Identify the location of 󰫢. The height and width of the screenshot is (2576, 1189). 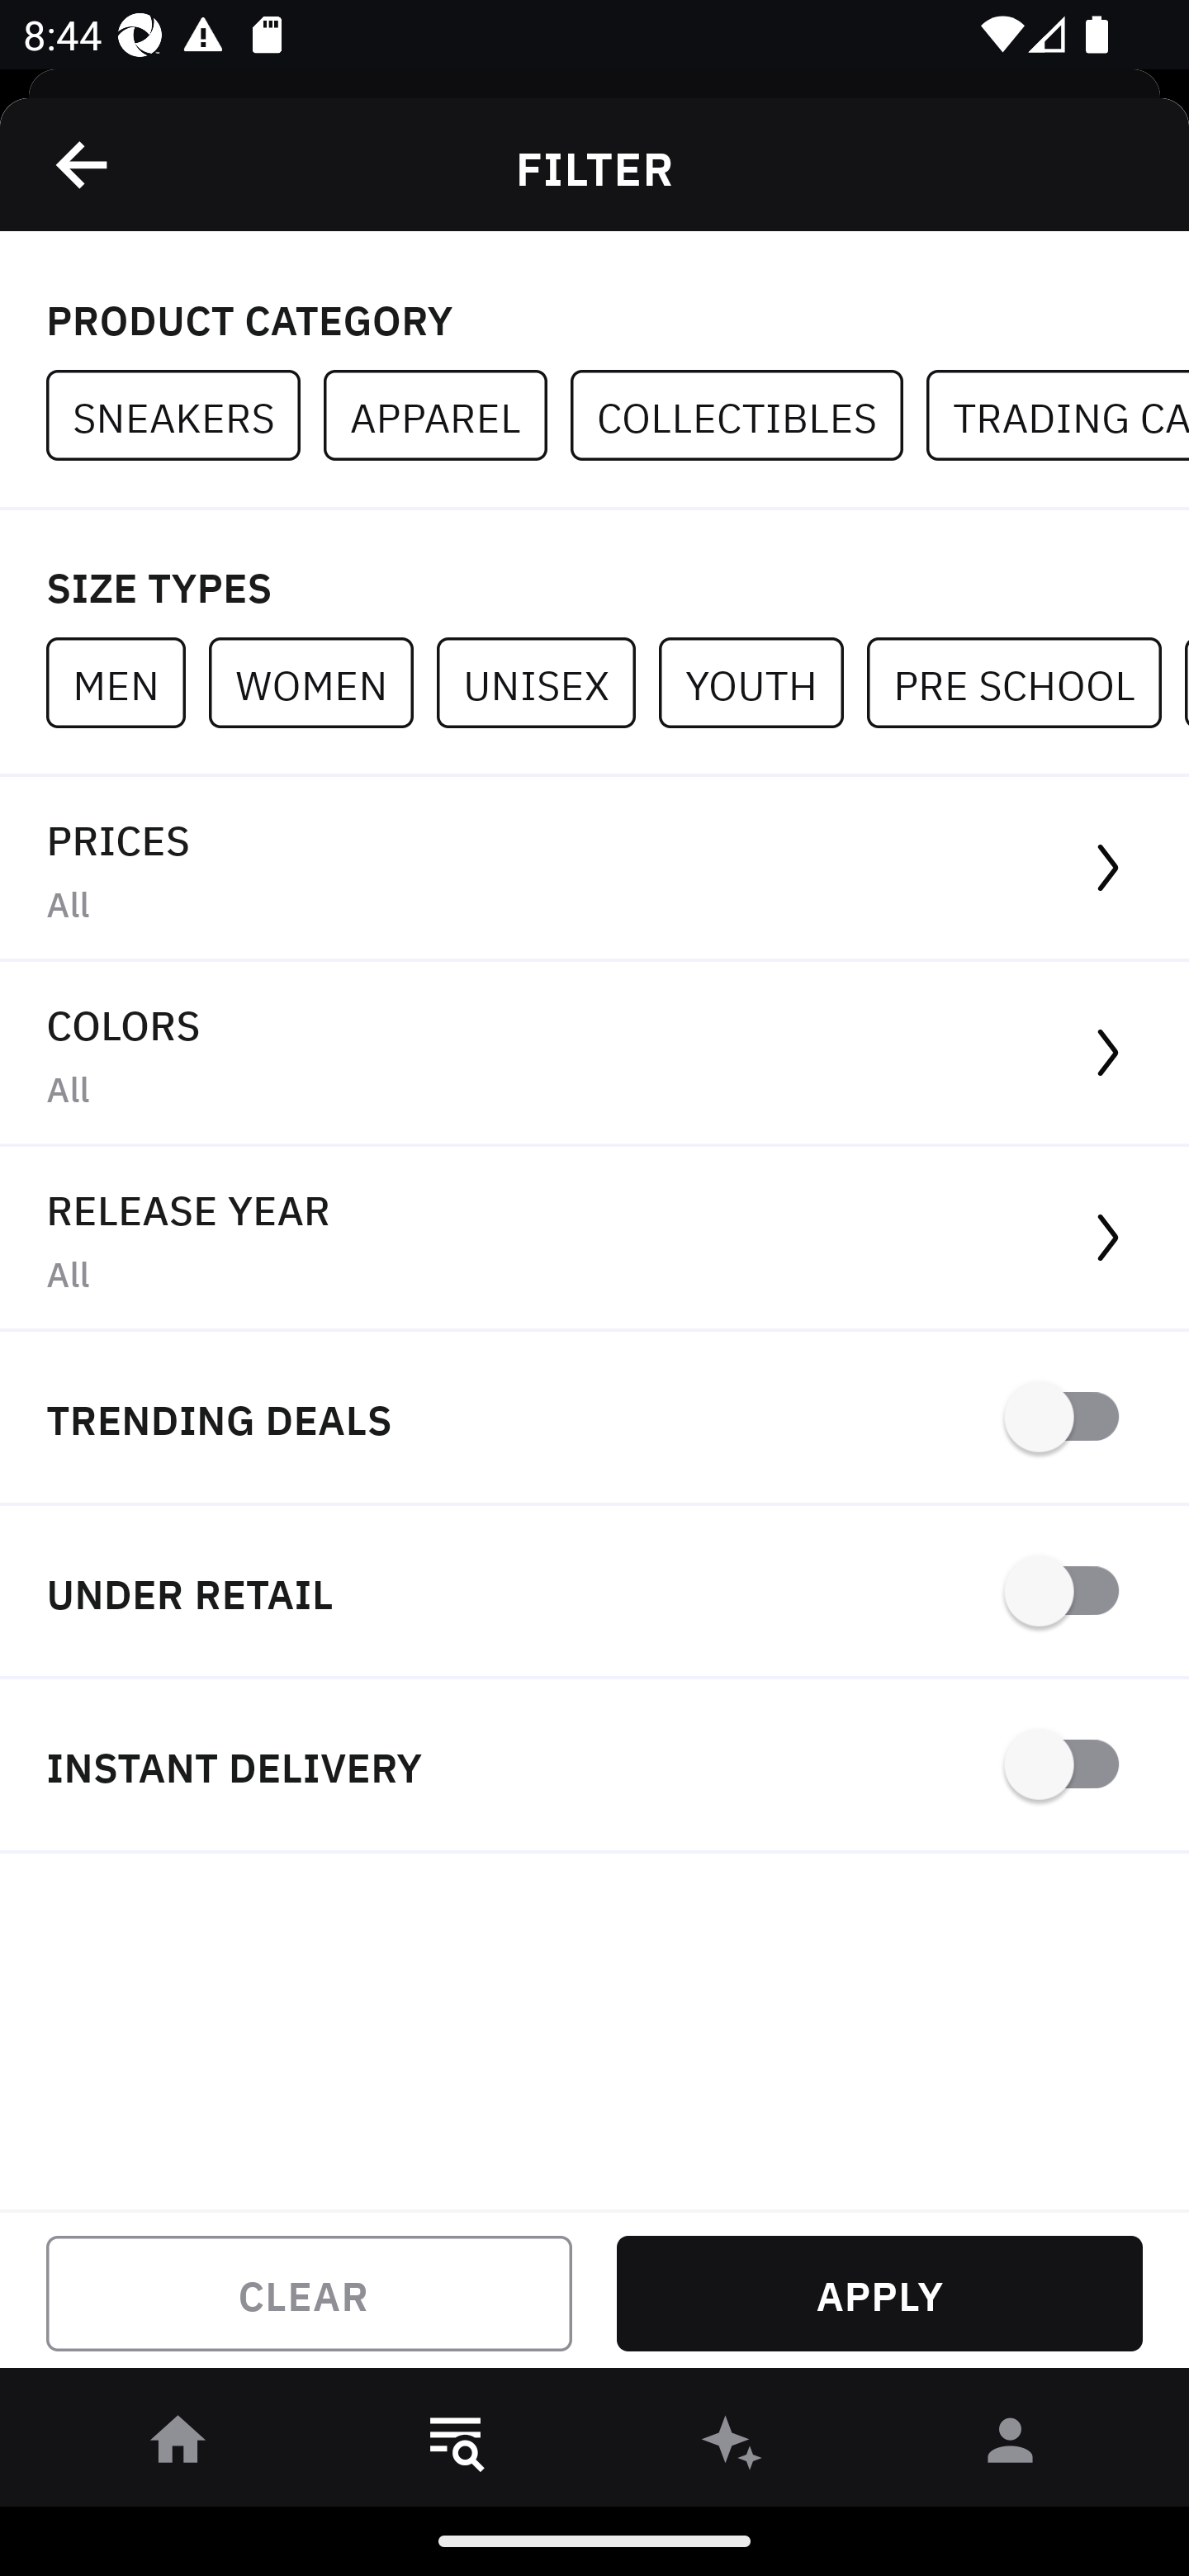
(733, 2446).